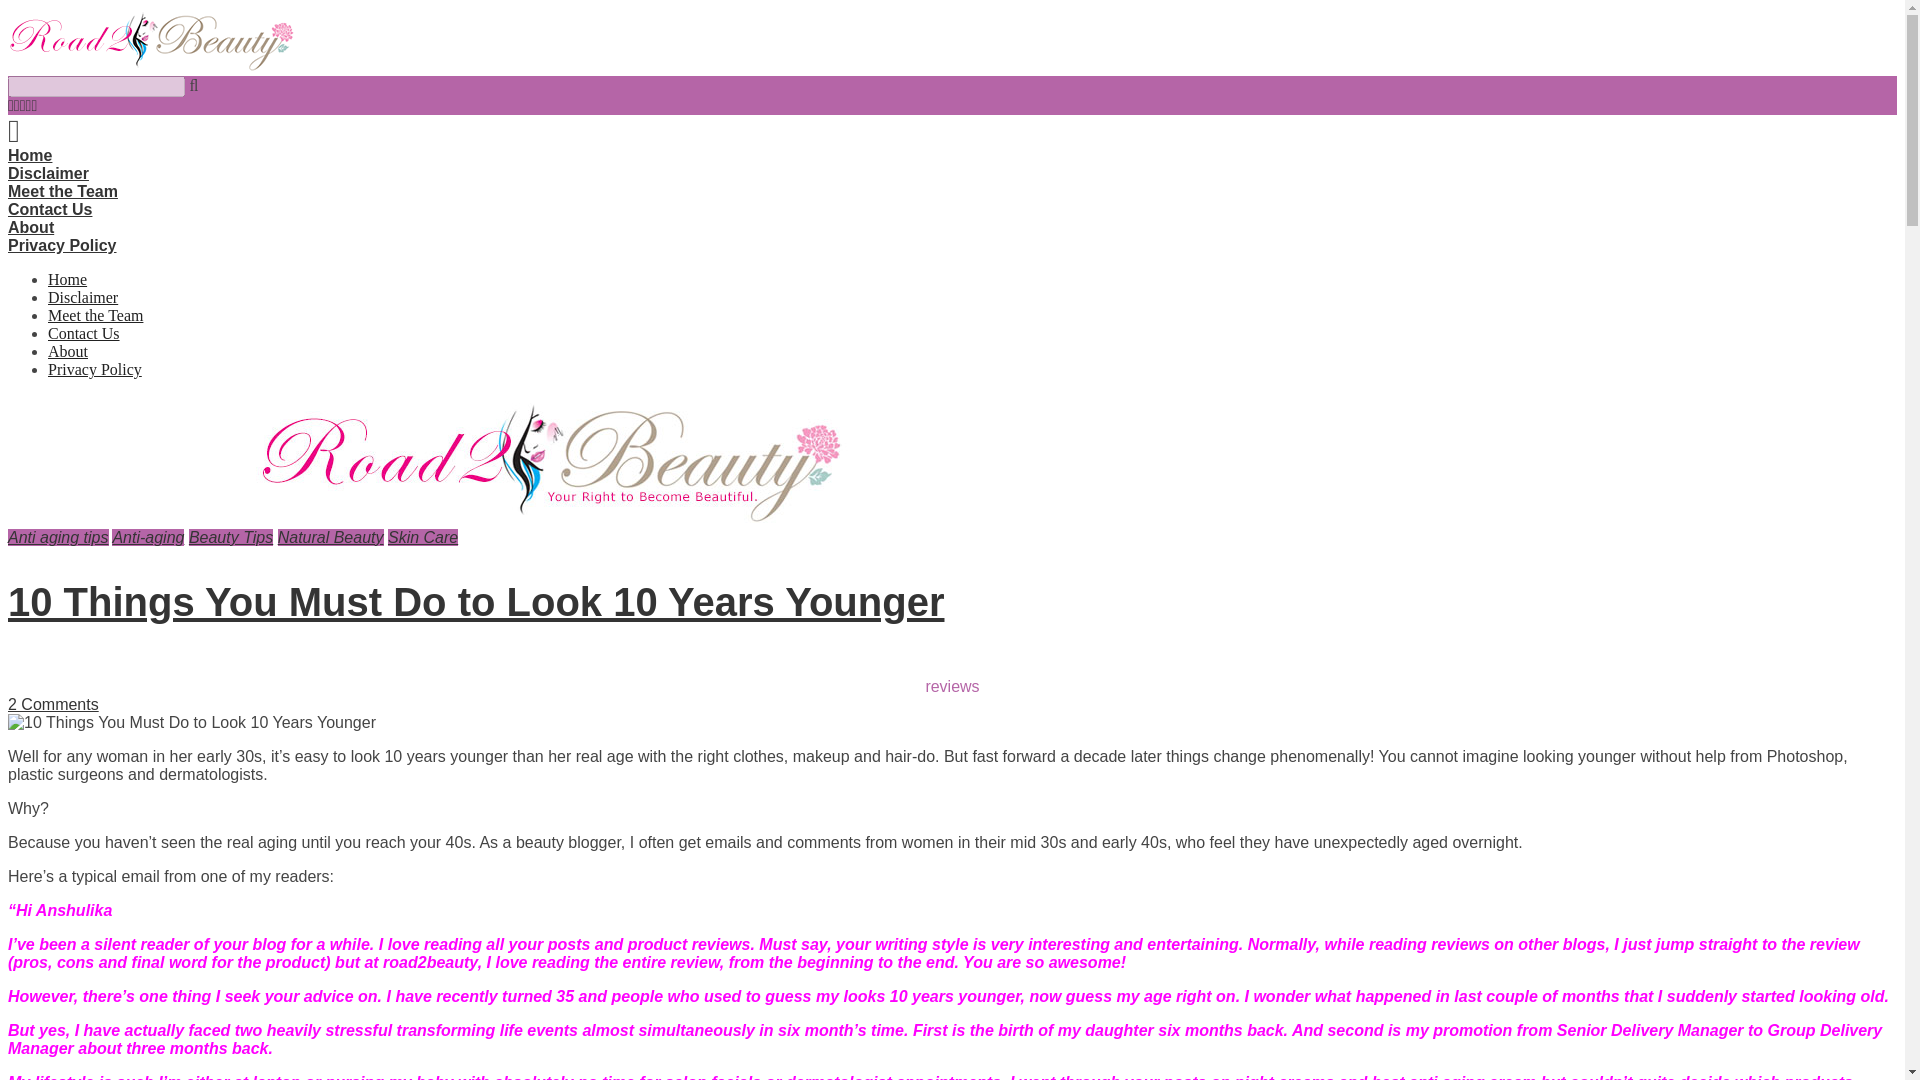  What do you see at coordinates (476, 602) in the screenshot?
I see `10 Things You Must Do to Look 10 Years Younger` at bounding box center [476, 602].